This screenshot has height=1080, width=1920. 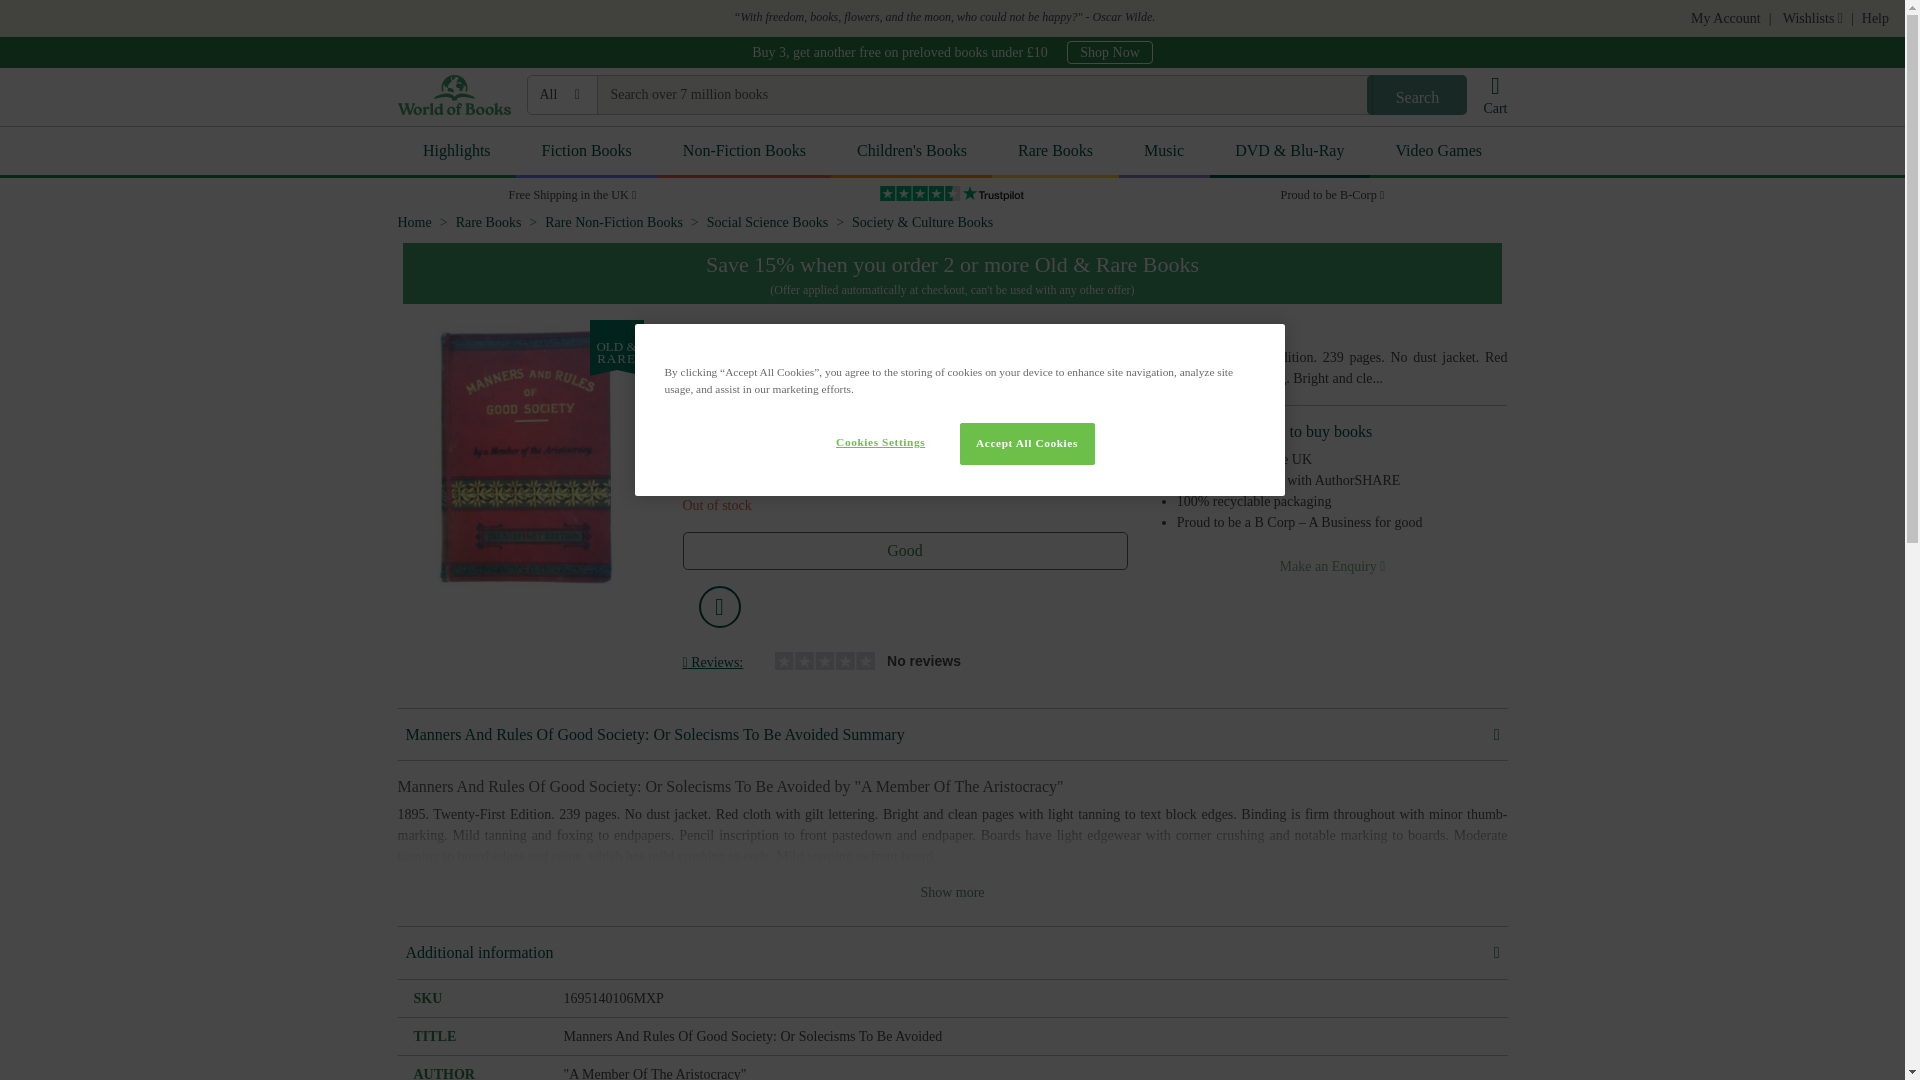 I want to click on Children's Books, so click(x=912, y=152).